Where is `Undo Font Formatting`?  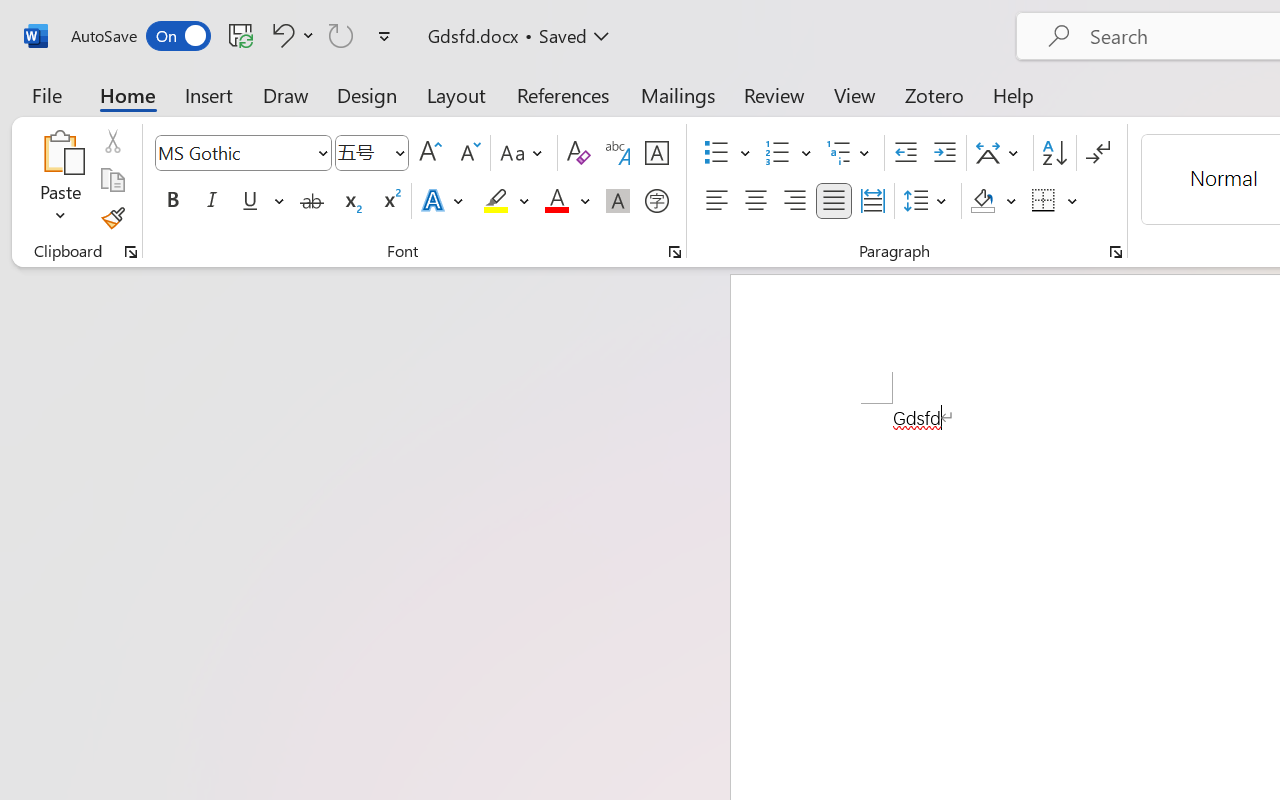
Undo Font Formatting is located at coordinates (280, 35).